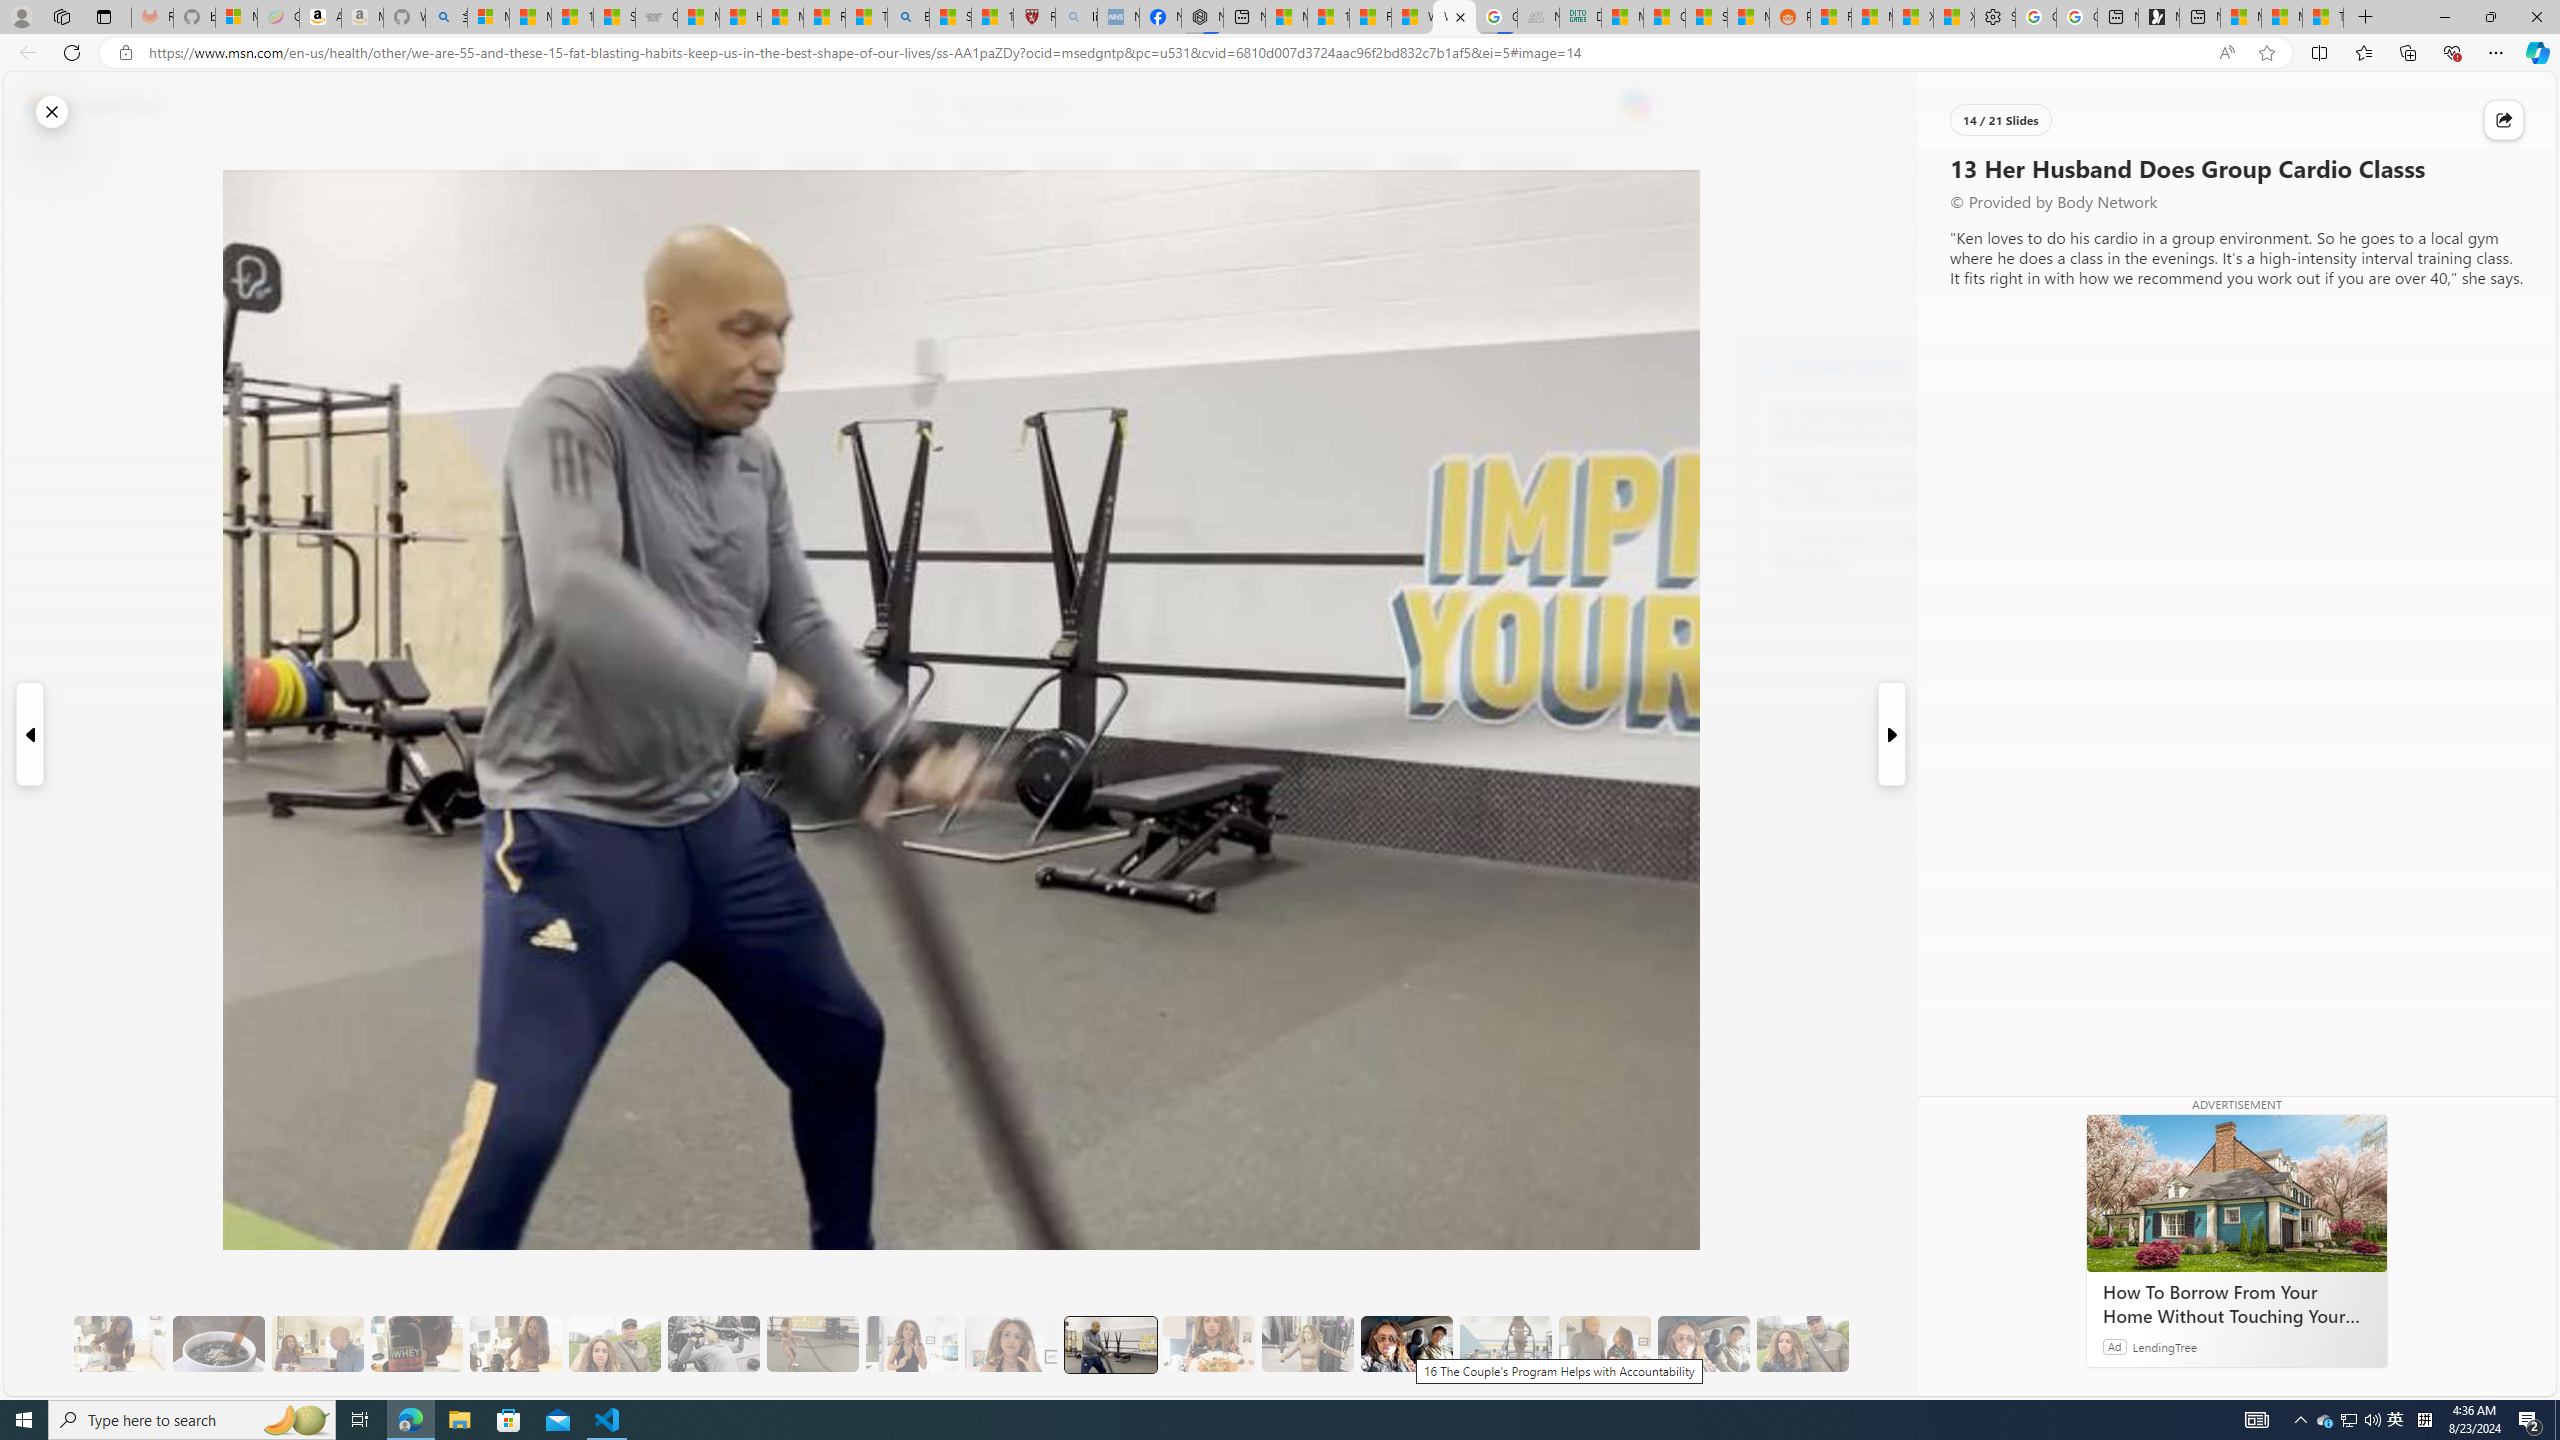  What do you see at coordinates (236, 17) in the screenshot?
I see `Microsoft-Report a Concern to Bing` at bounding box center [236, 17].